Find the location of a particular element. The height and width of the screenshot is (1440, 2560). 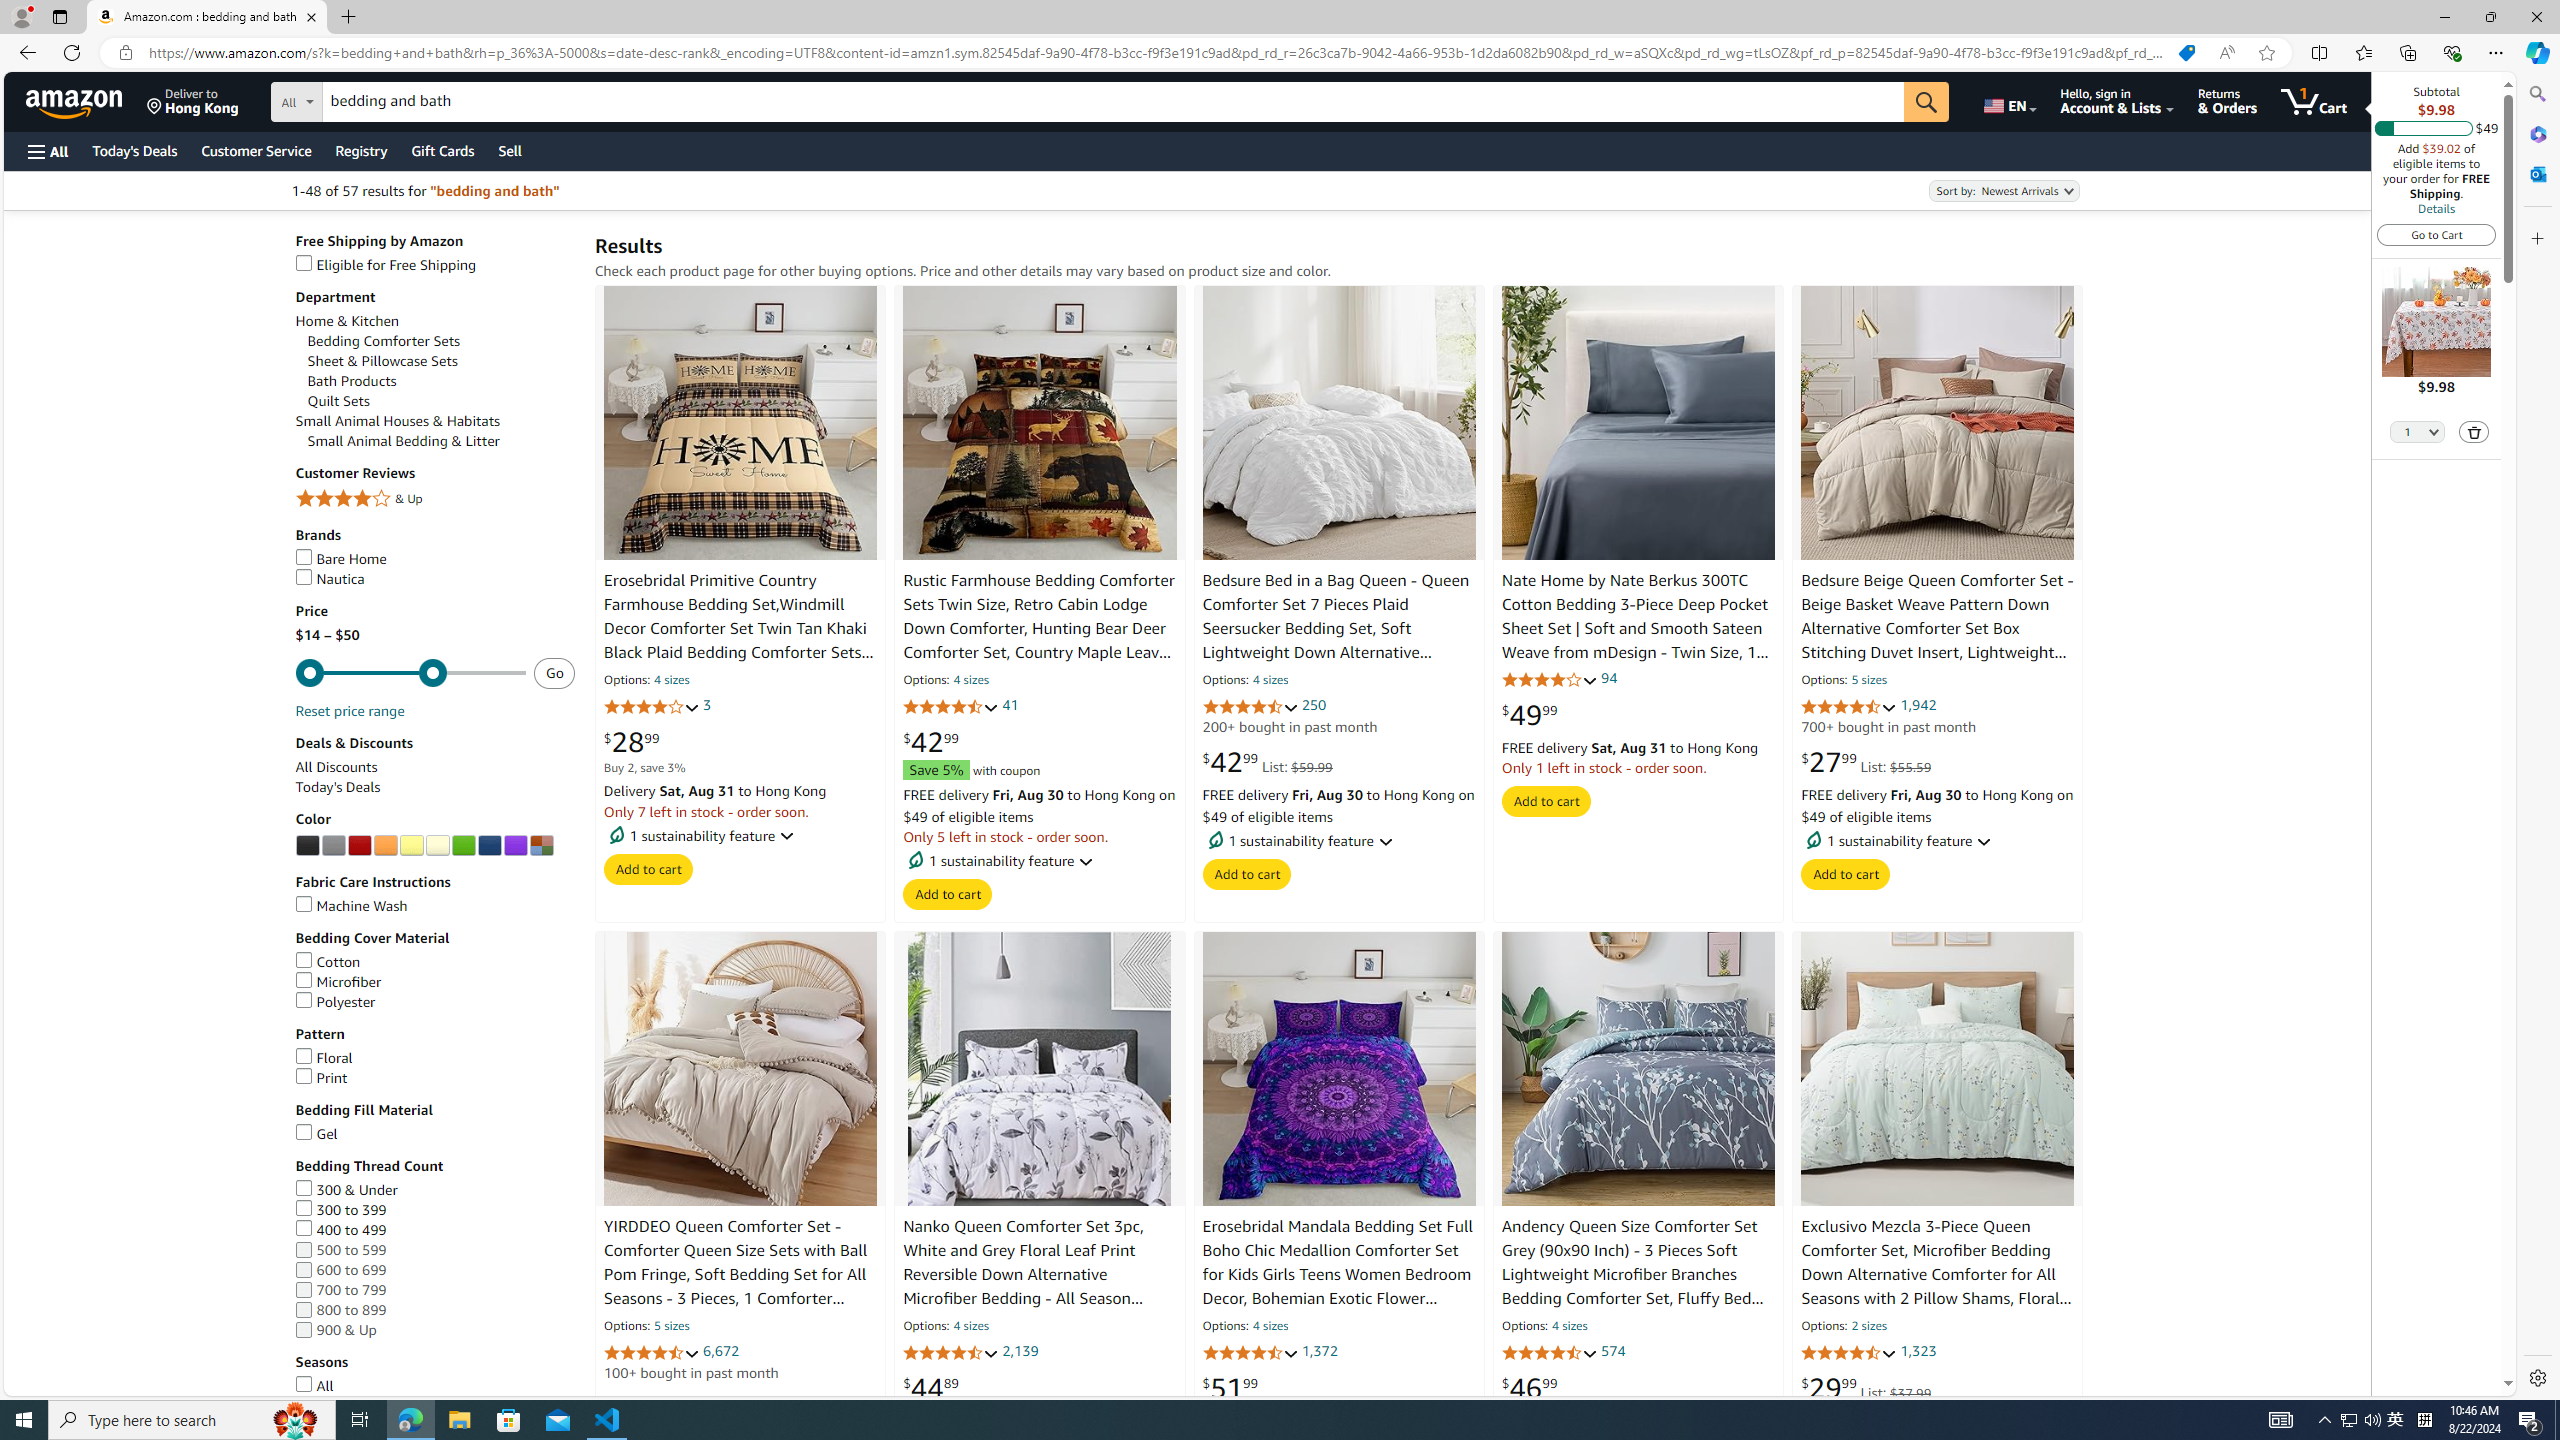

AutomationID: p_n_feature_twenty_browse-bin/3254105011 is located at coordinates (384, 846).